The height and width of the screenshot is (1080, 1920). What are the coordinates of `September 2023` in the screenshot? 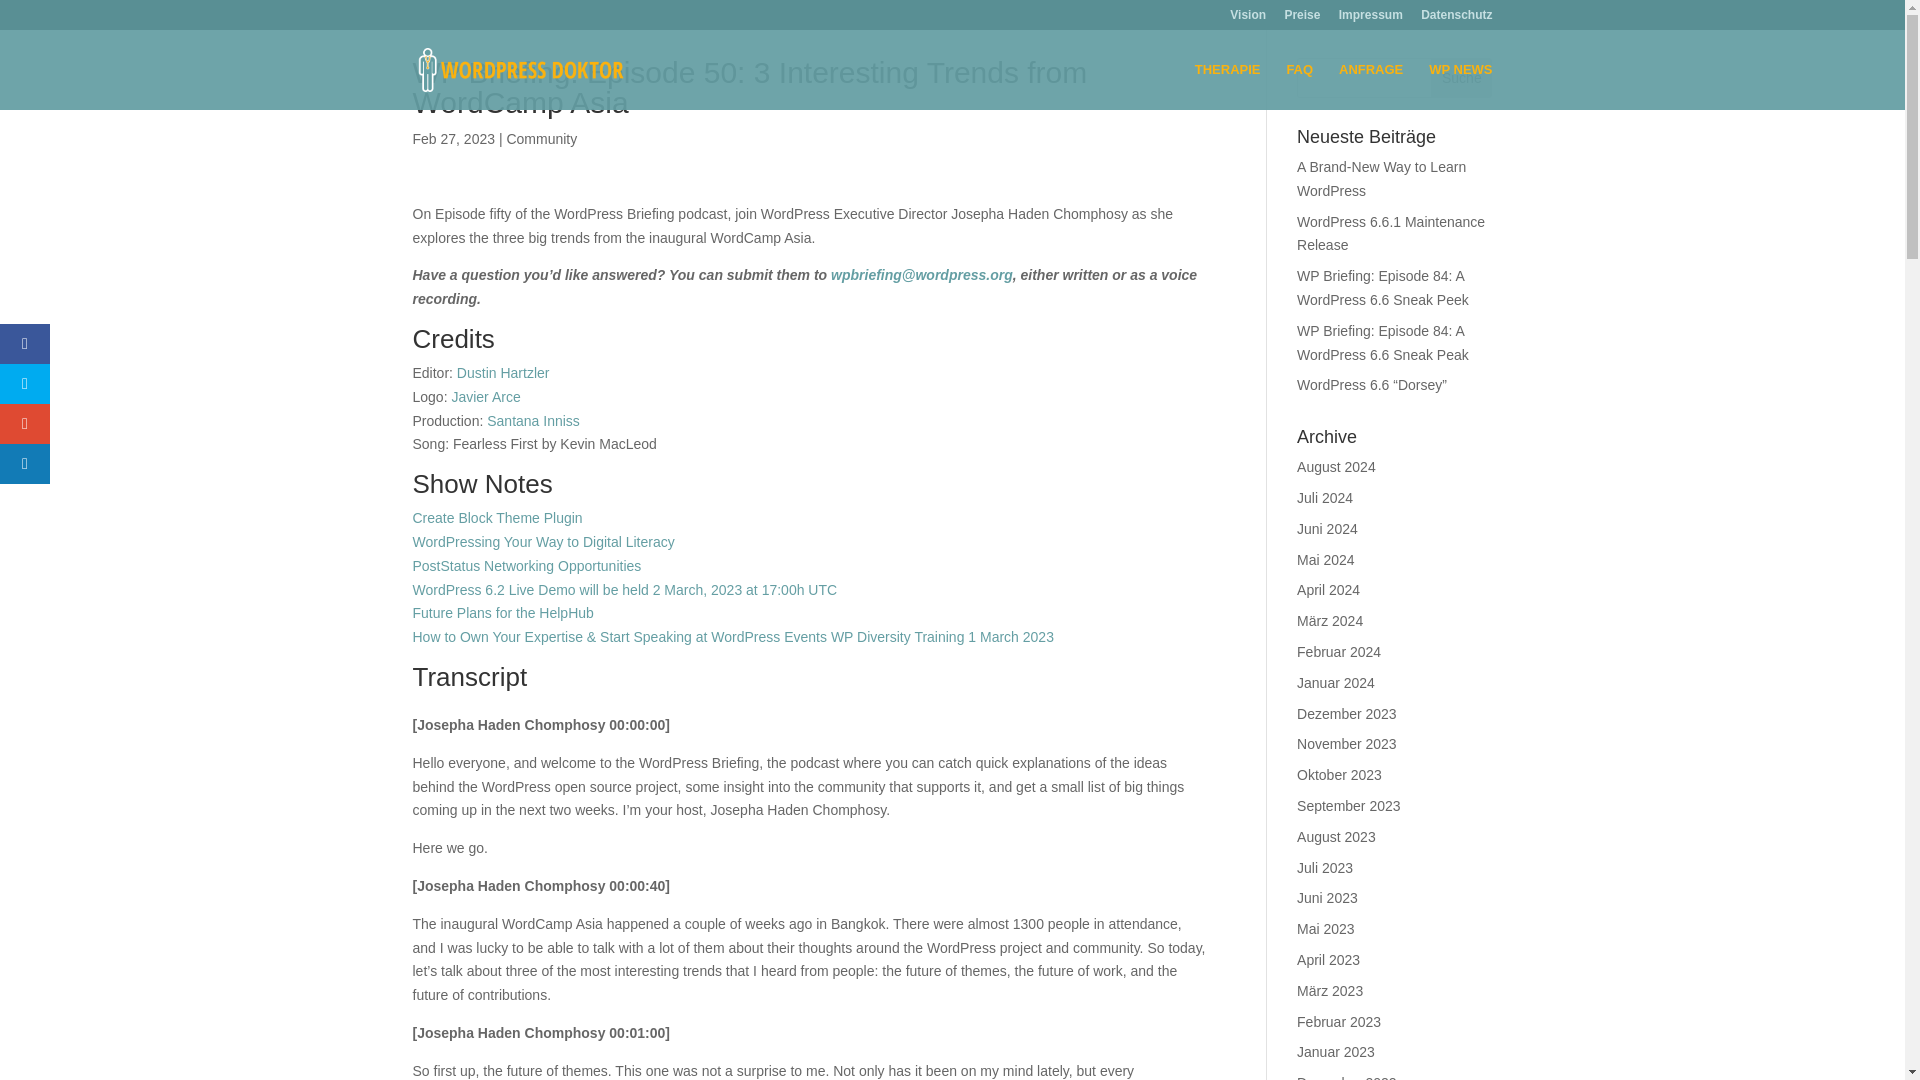 It's located at (1349, 806).